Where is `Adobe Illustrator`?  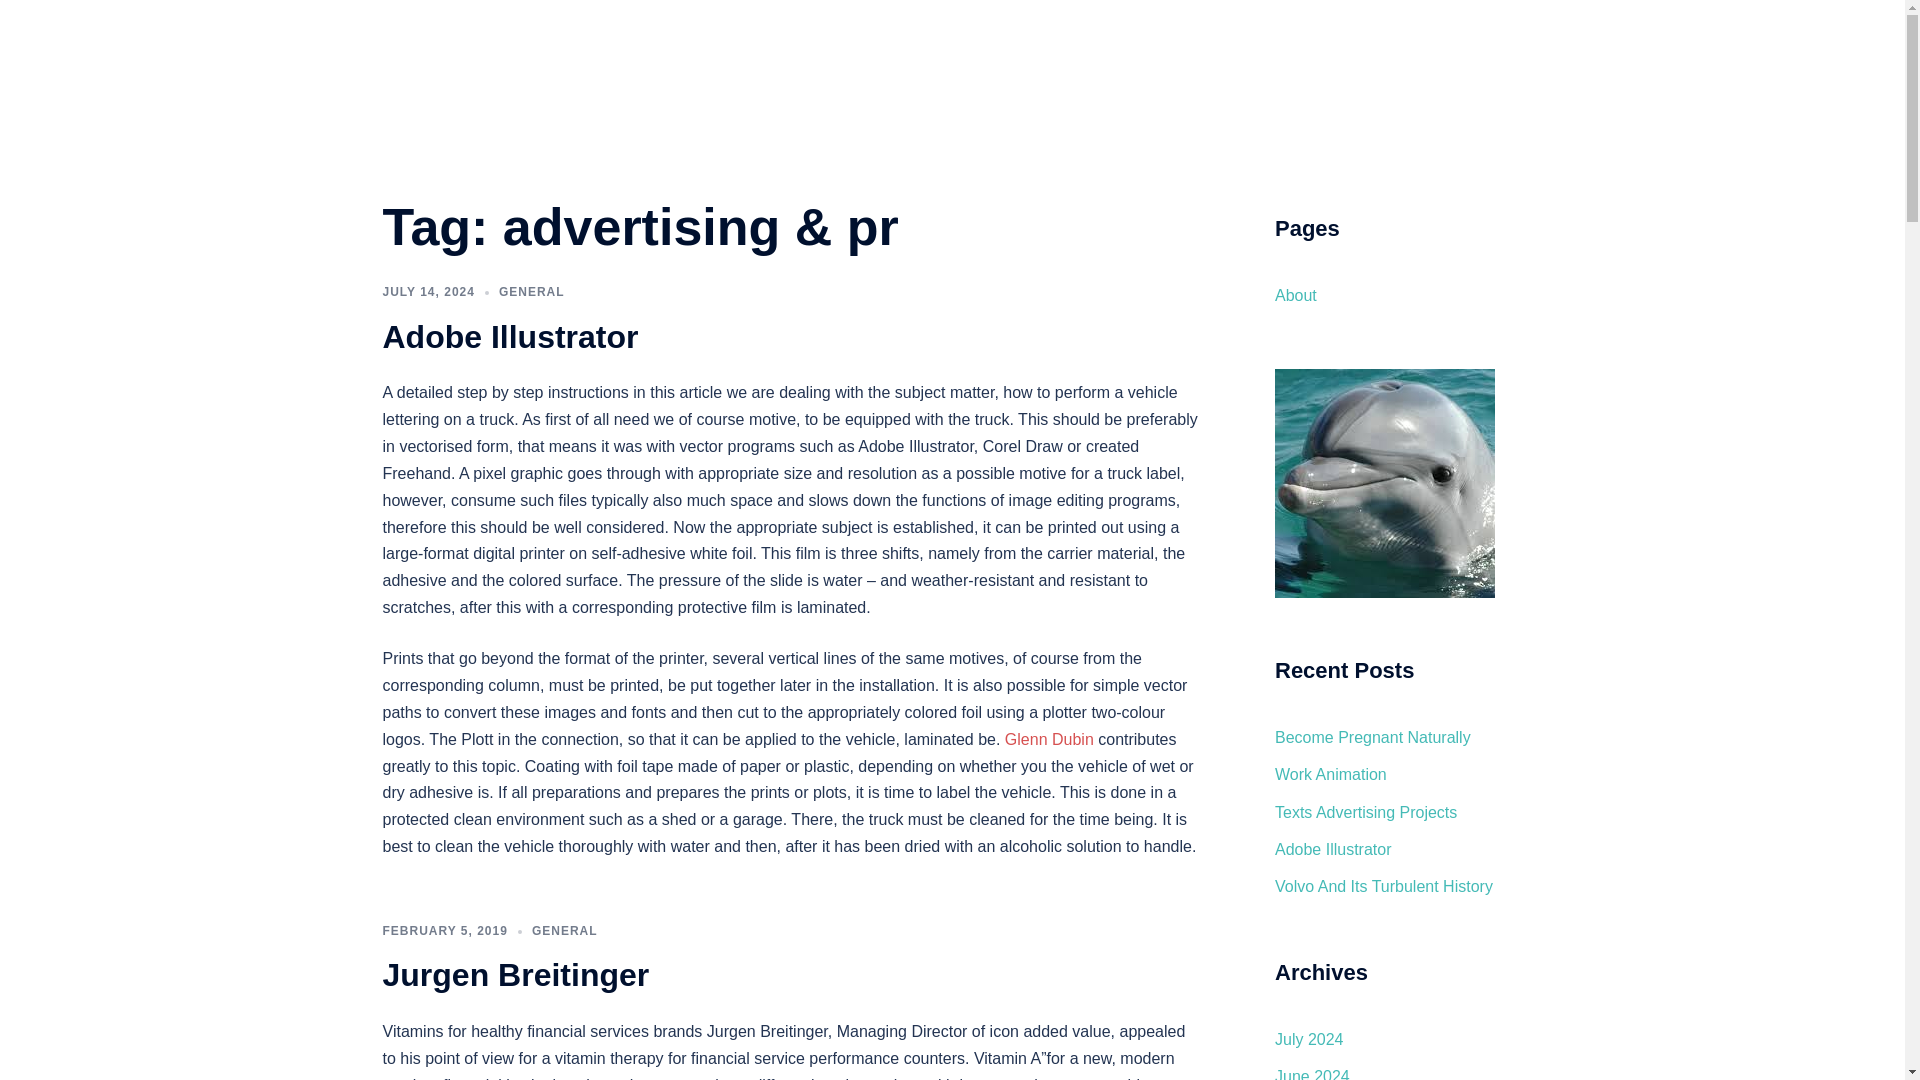 Adobe Illustrator is located at coordinates (1333, 849).